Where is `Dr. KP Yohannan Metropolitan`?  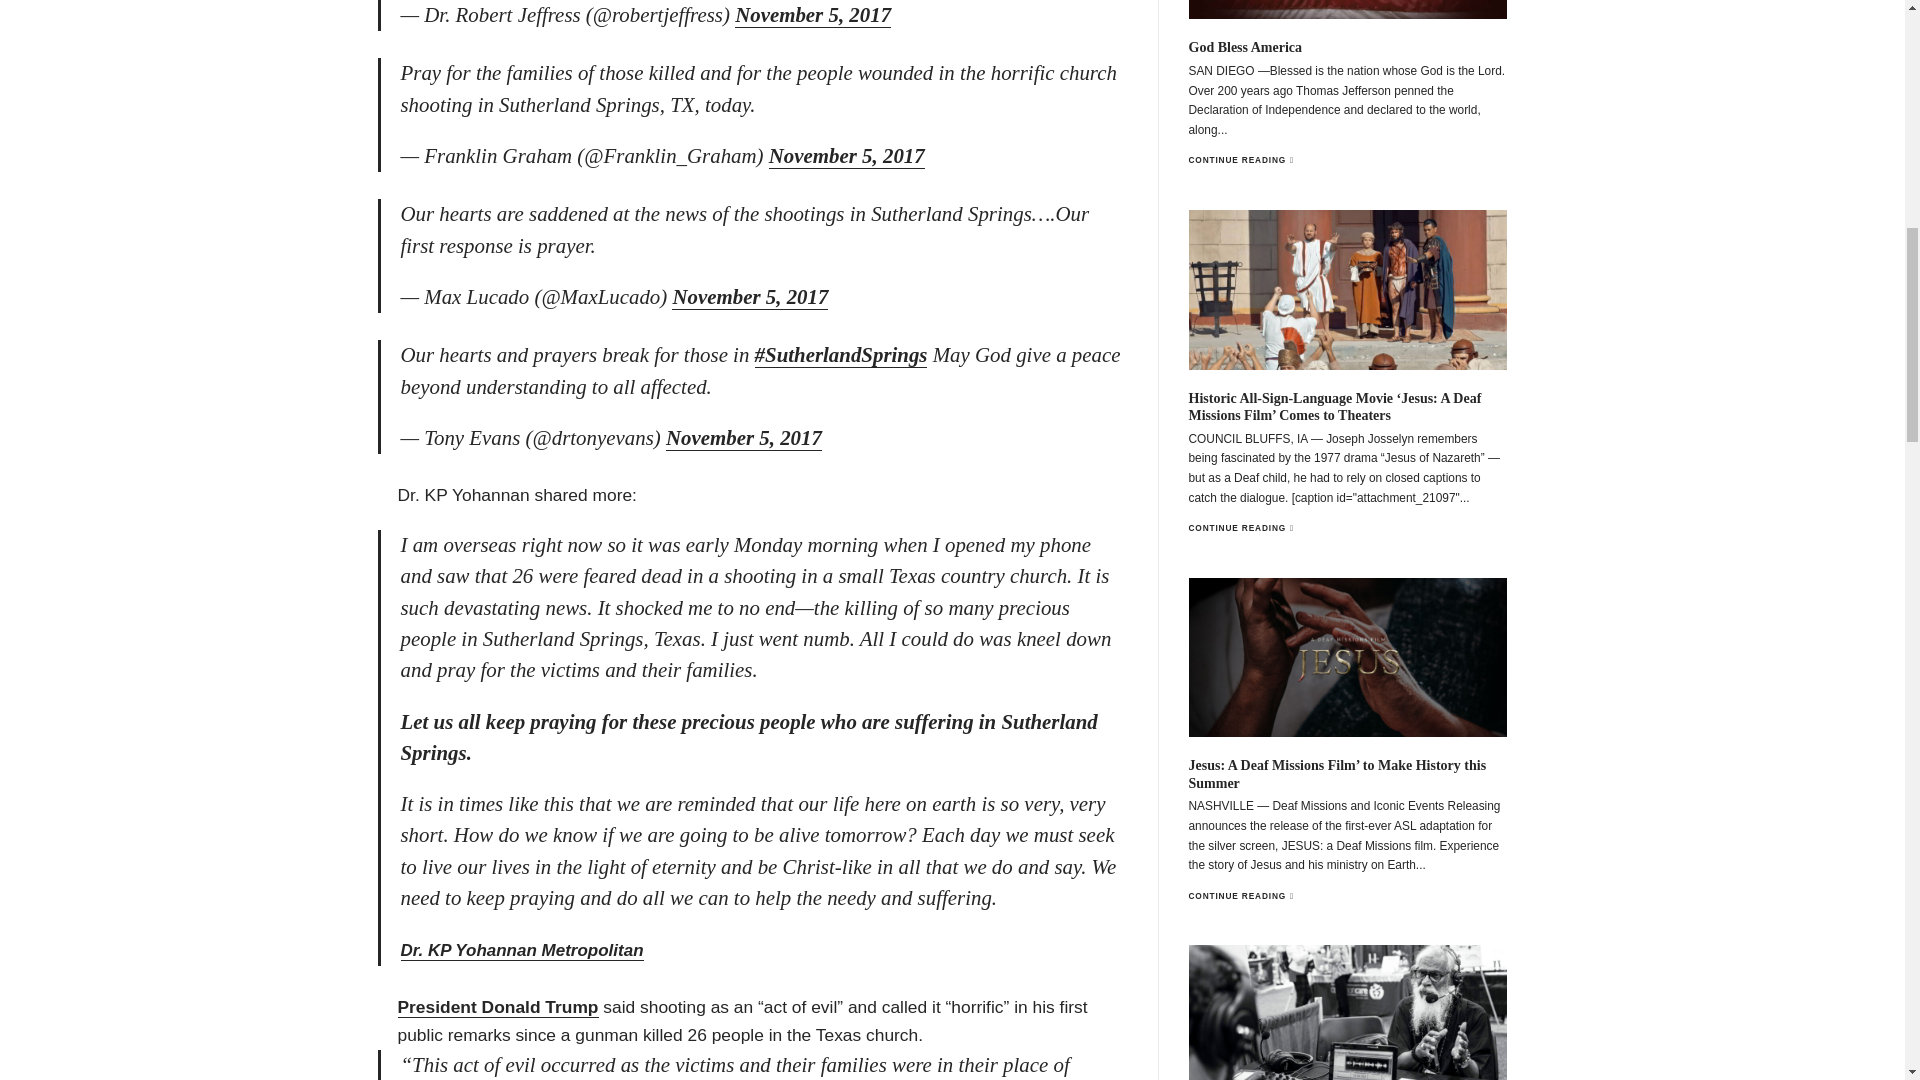
Dr. KP Yohannan Metropolitan is located at coordinates (521, 950).